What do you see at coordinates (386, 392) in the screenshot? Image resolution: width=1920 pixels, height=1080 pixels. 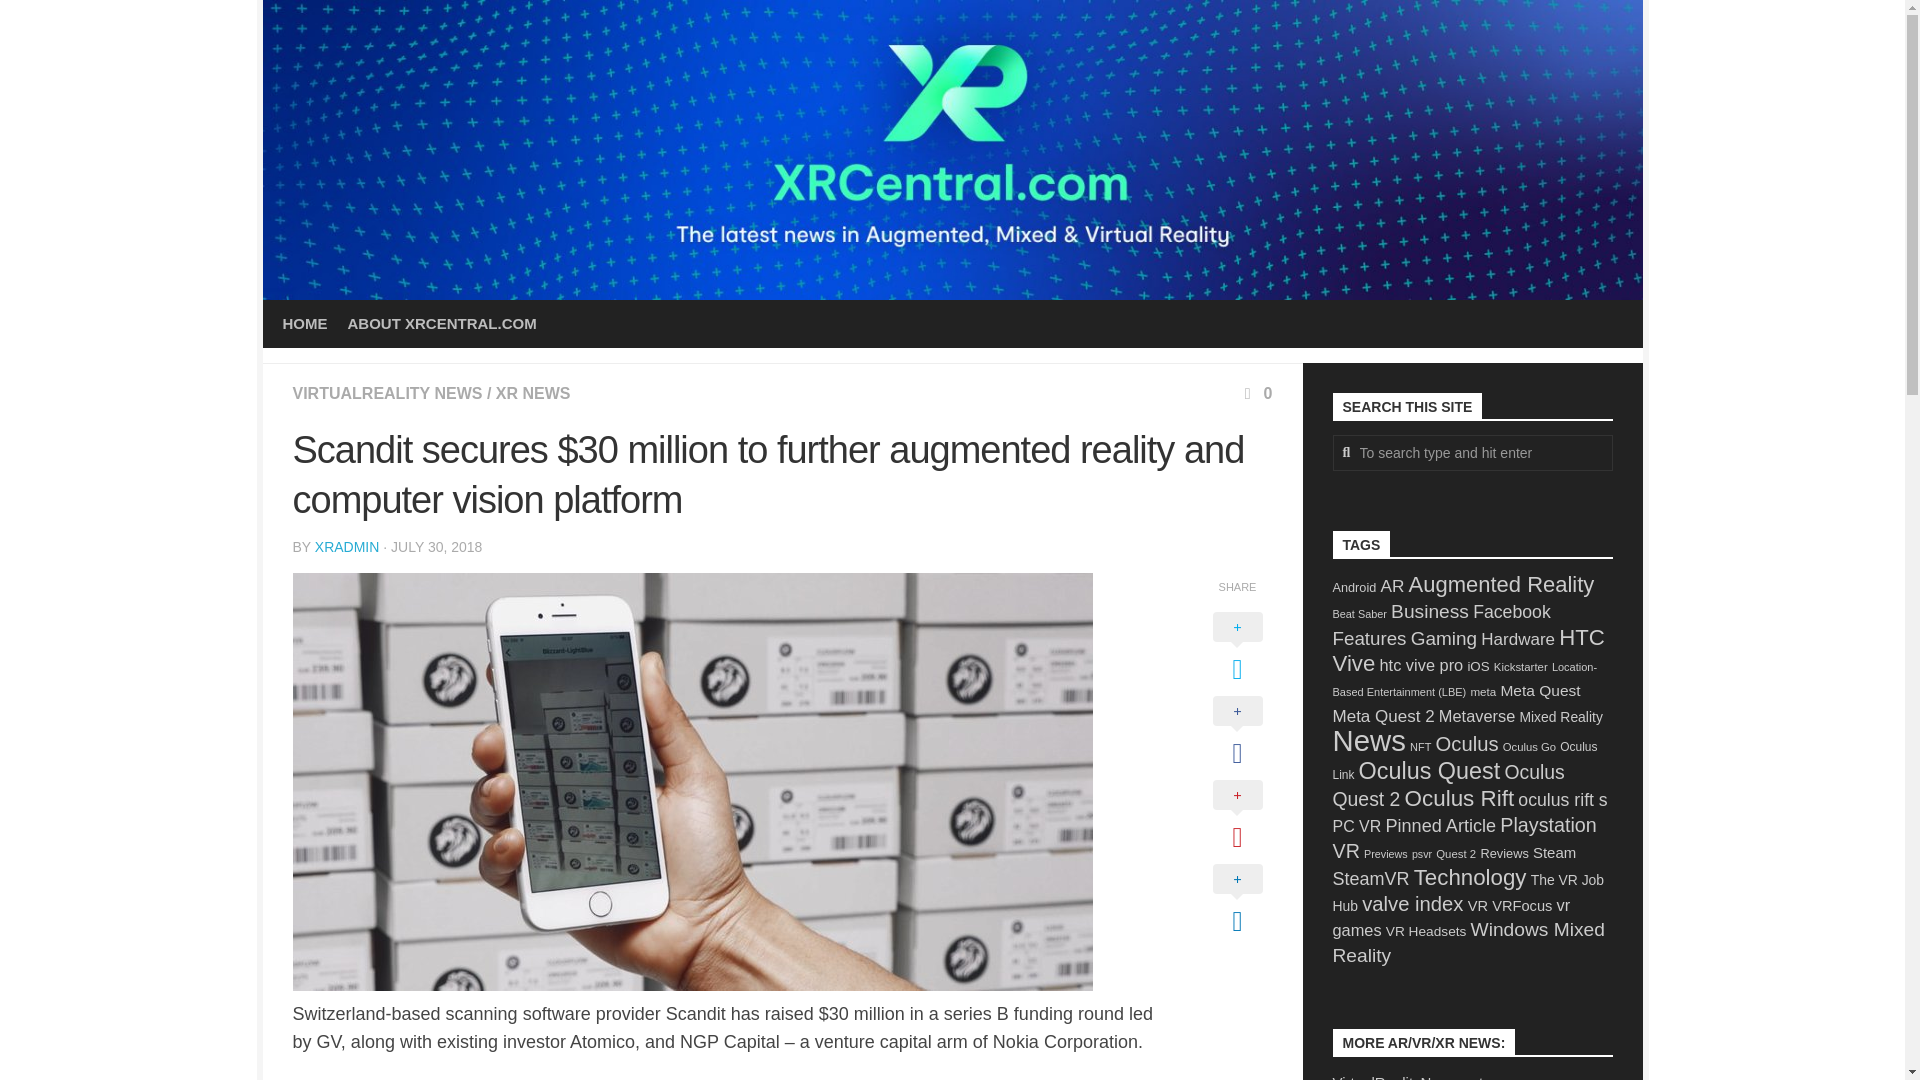 I see `VIRTUALREALITY NEWS` at bounding box center [386, 392].